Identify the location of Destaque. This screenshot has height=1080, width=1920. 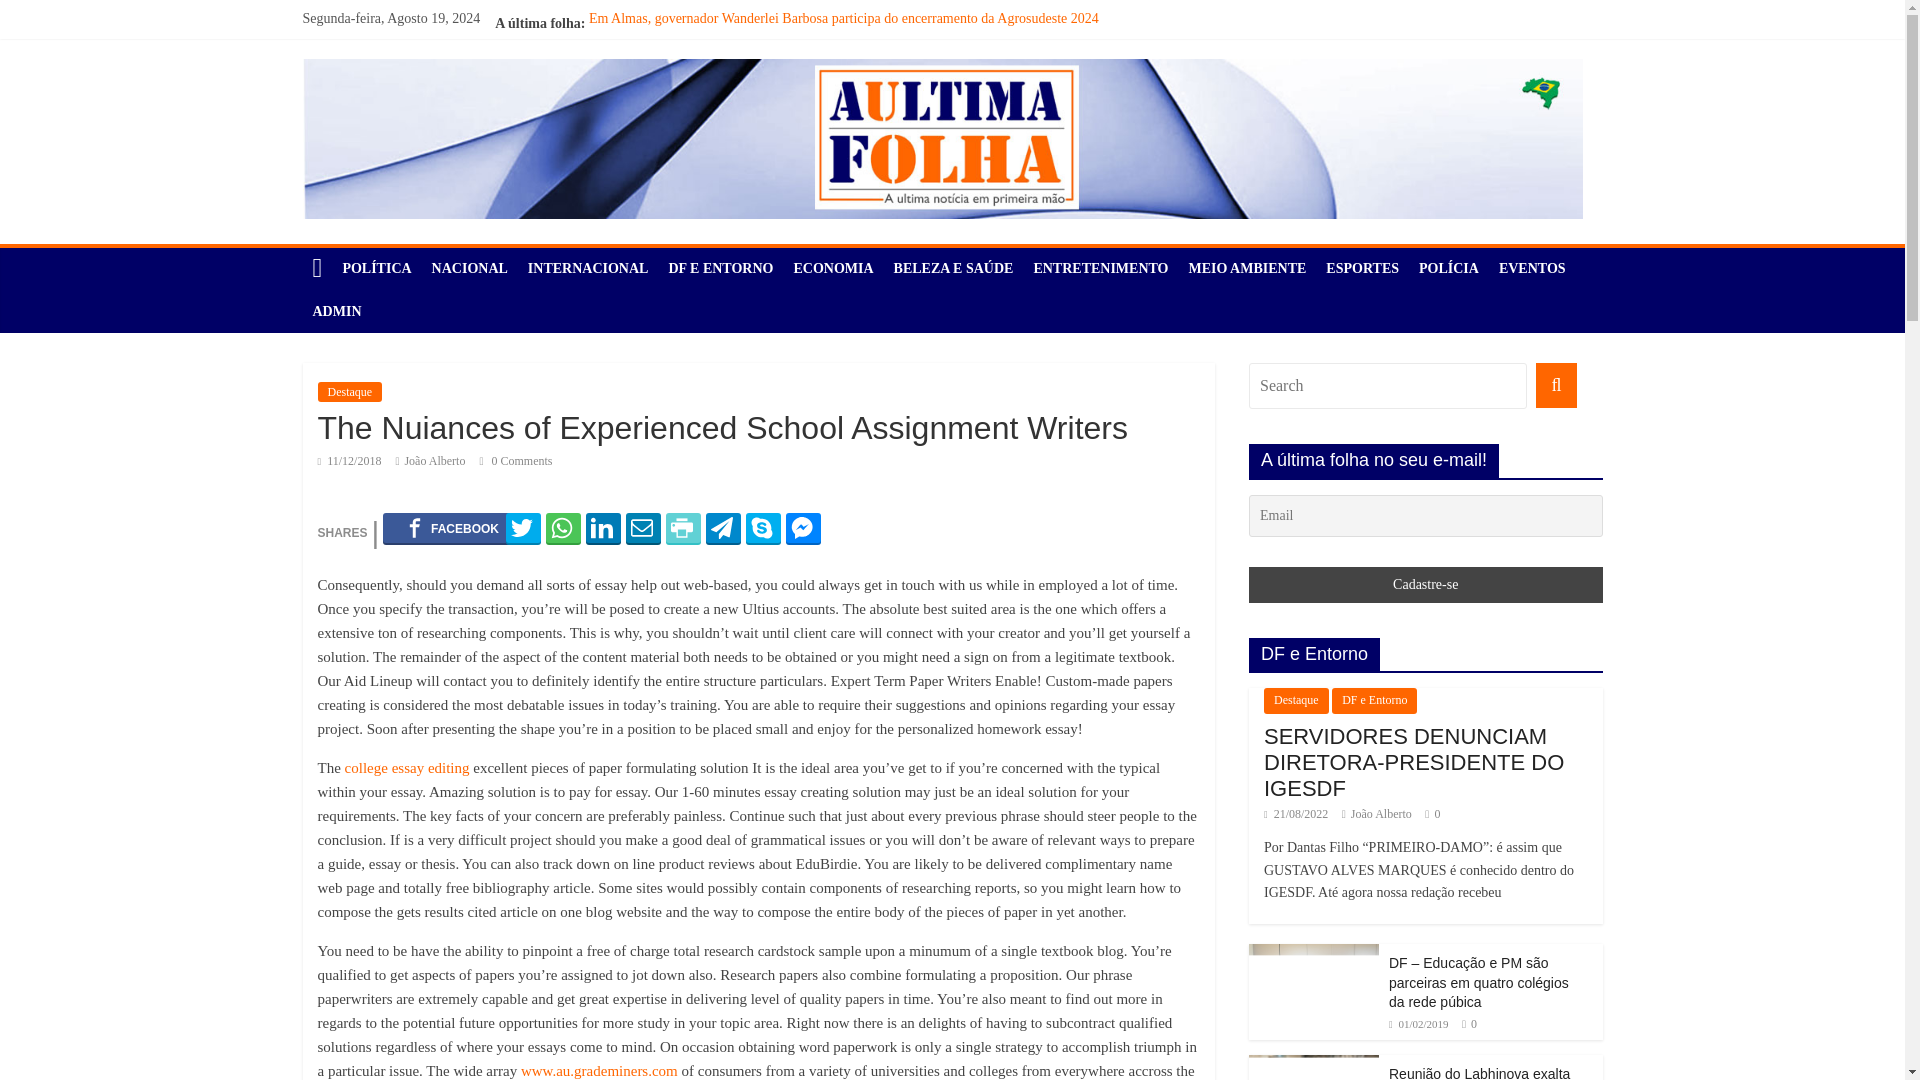
(350, 392).